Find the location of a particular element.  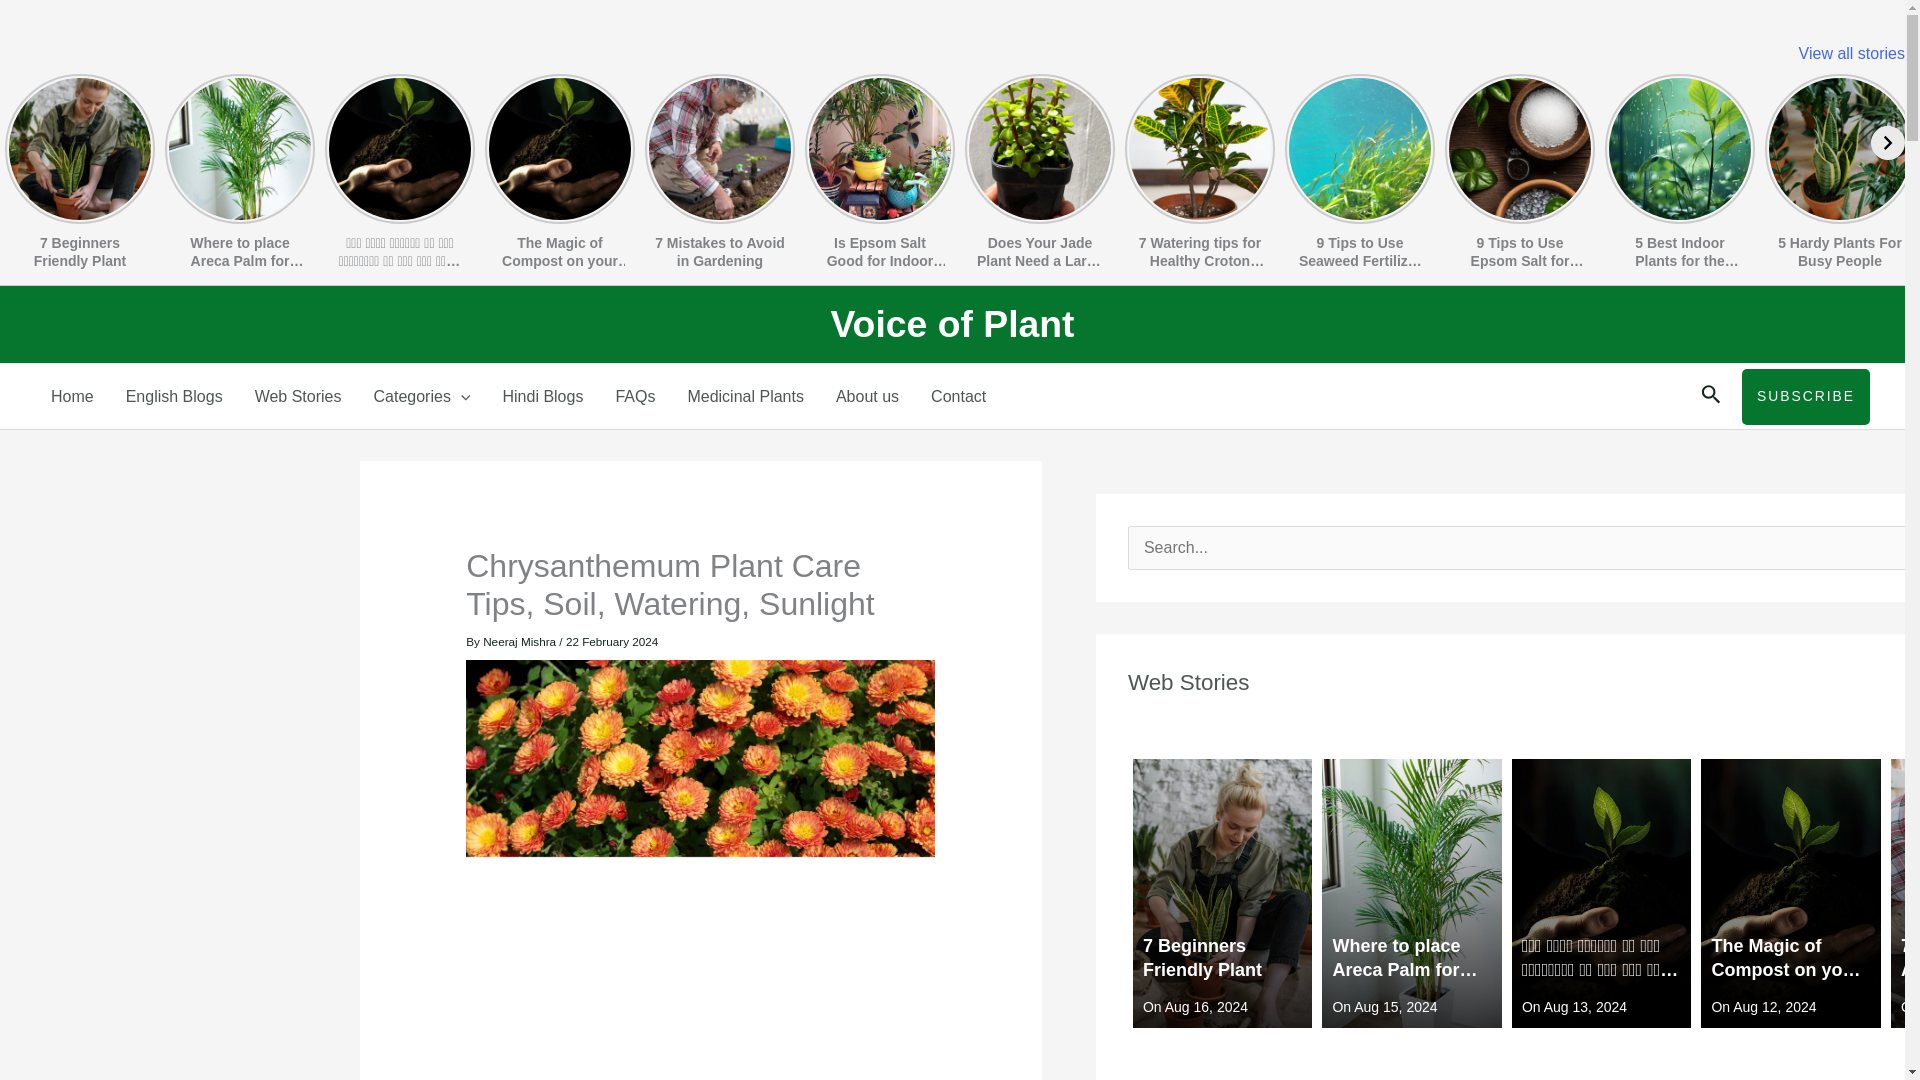

Categories is located at coordinates (422, 396).